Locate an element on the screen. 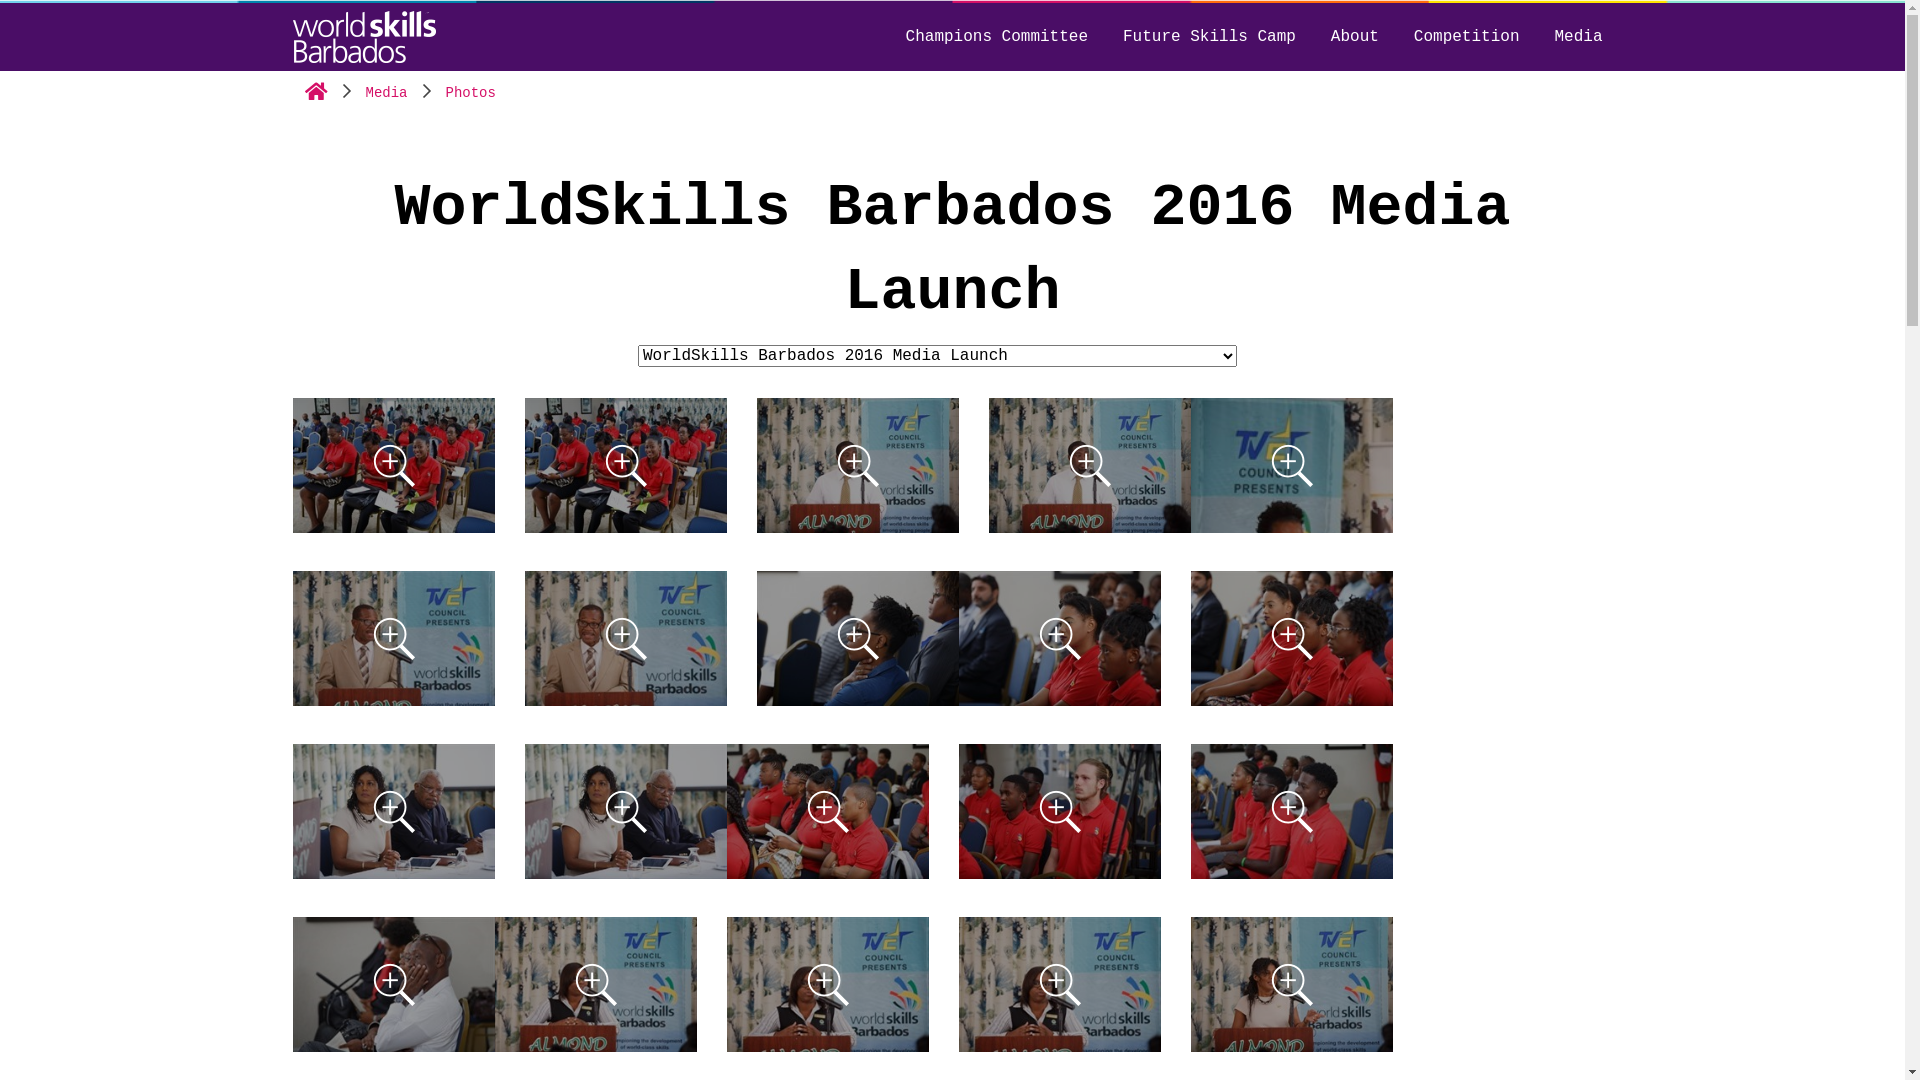 This screenshot has height=1080, width=1920. Media is located at coordinates (1578, 37).